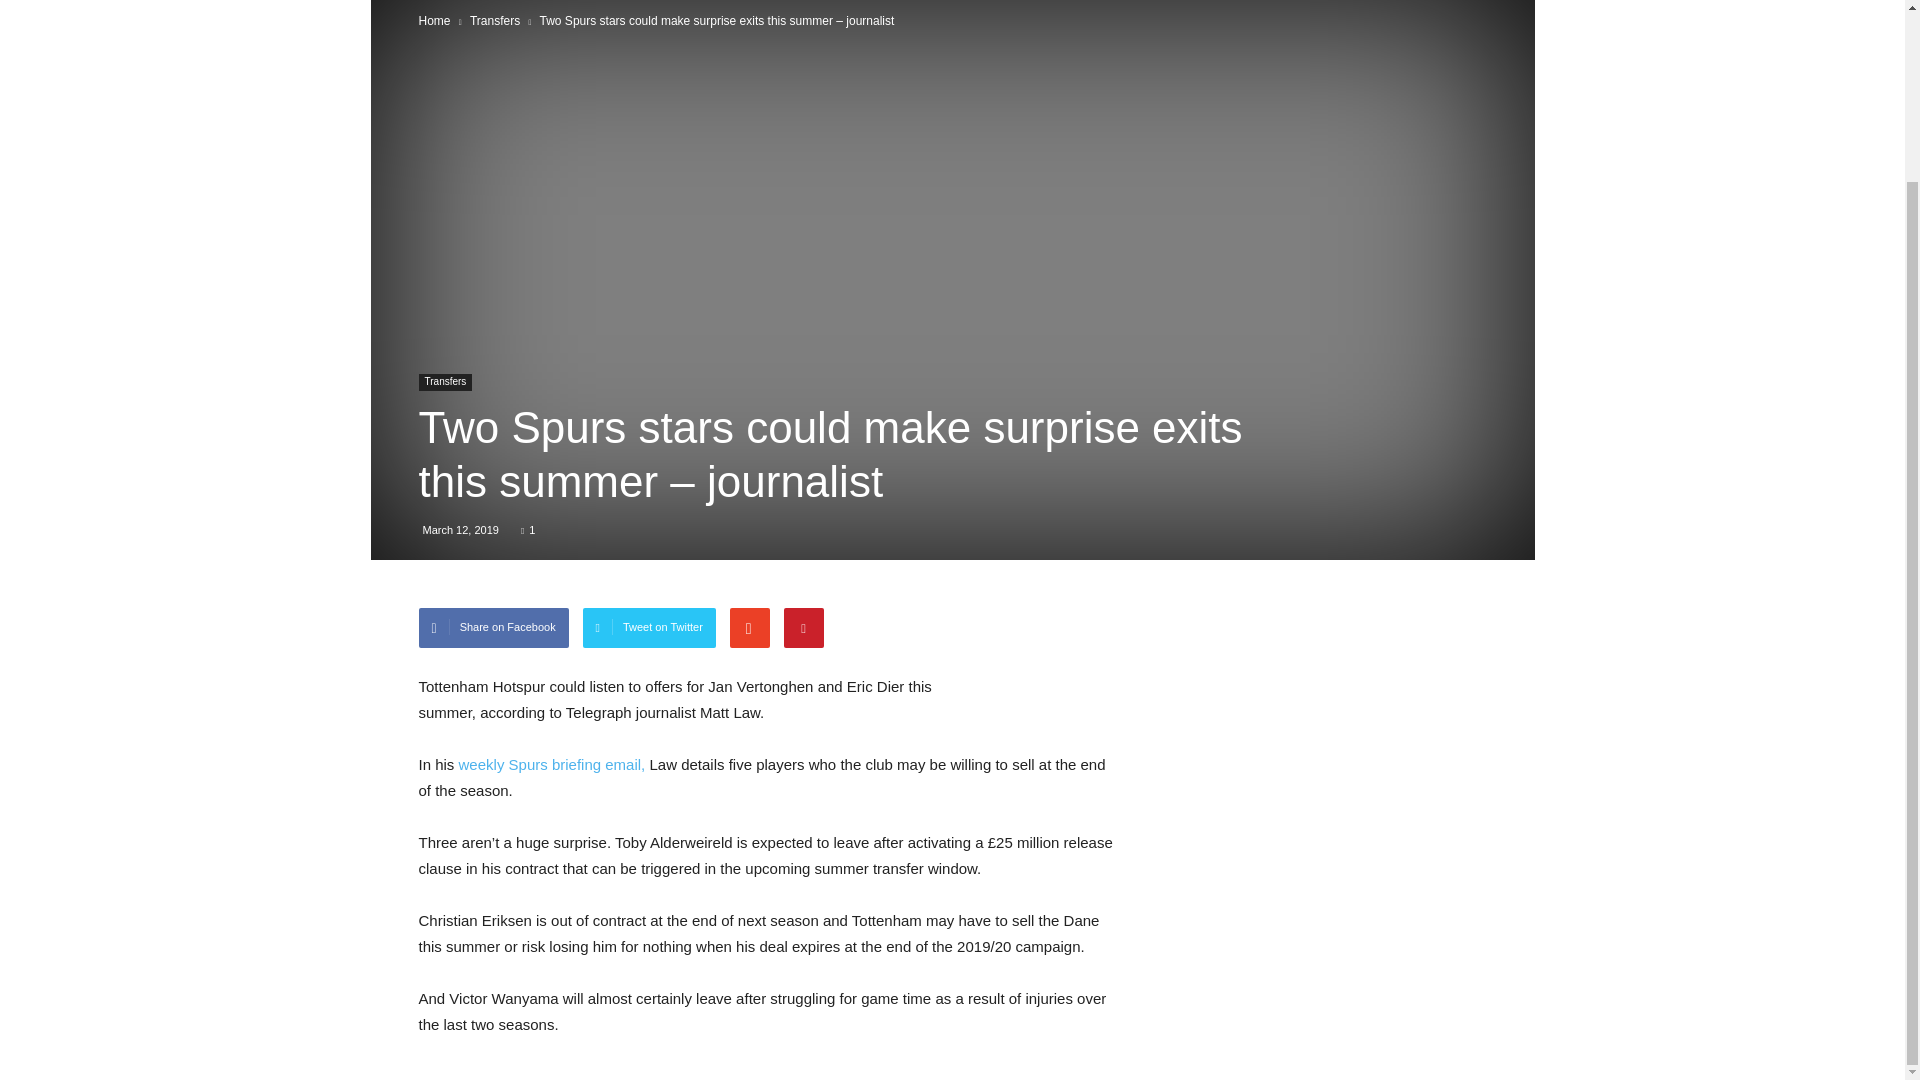 The height and width of the screenshot is (1080, 1920). I want to click on 1, so click(528, 529).